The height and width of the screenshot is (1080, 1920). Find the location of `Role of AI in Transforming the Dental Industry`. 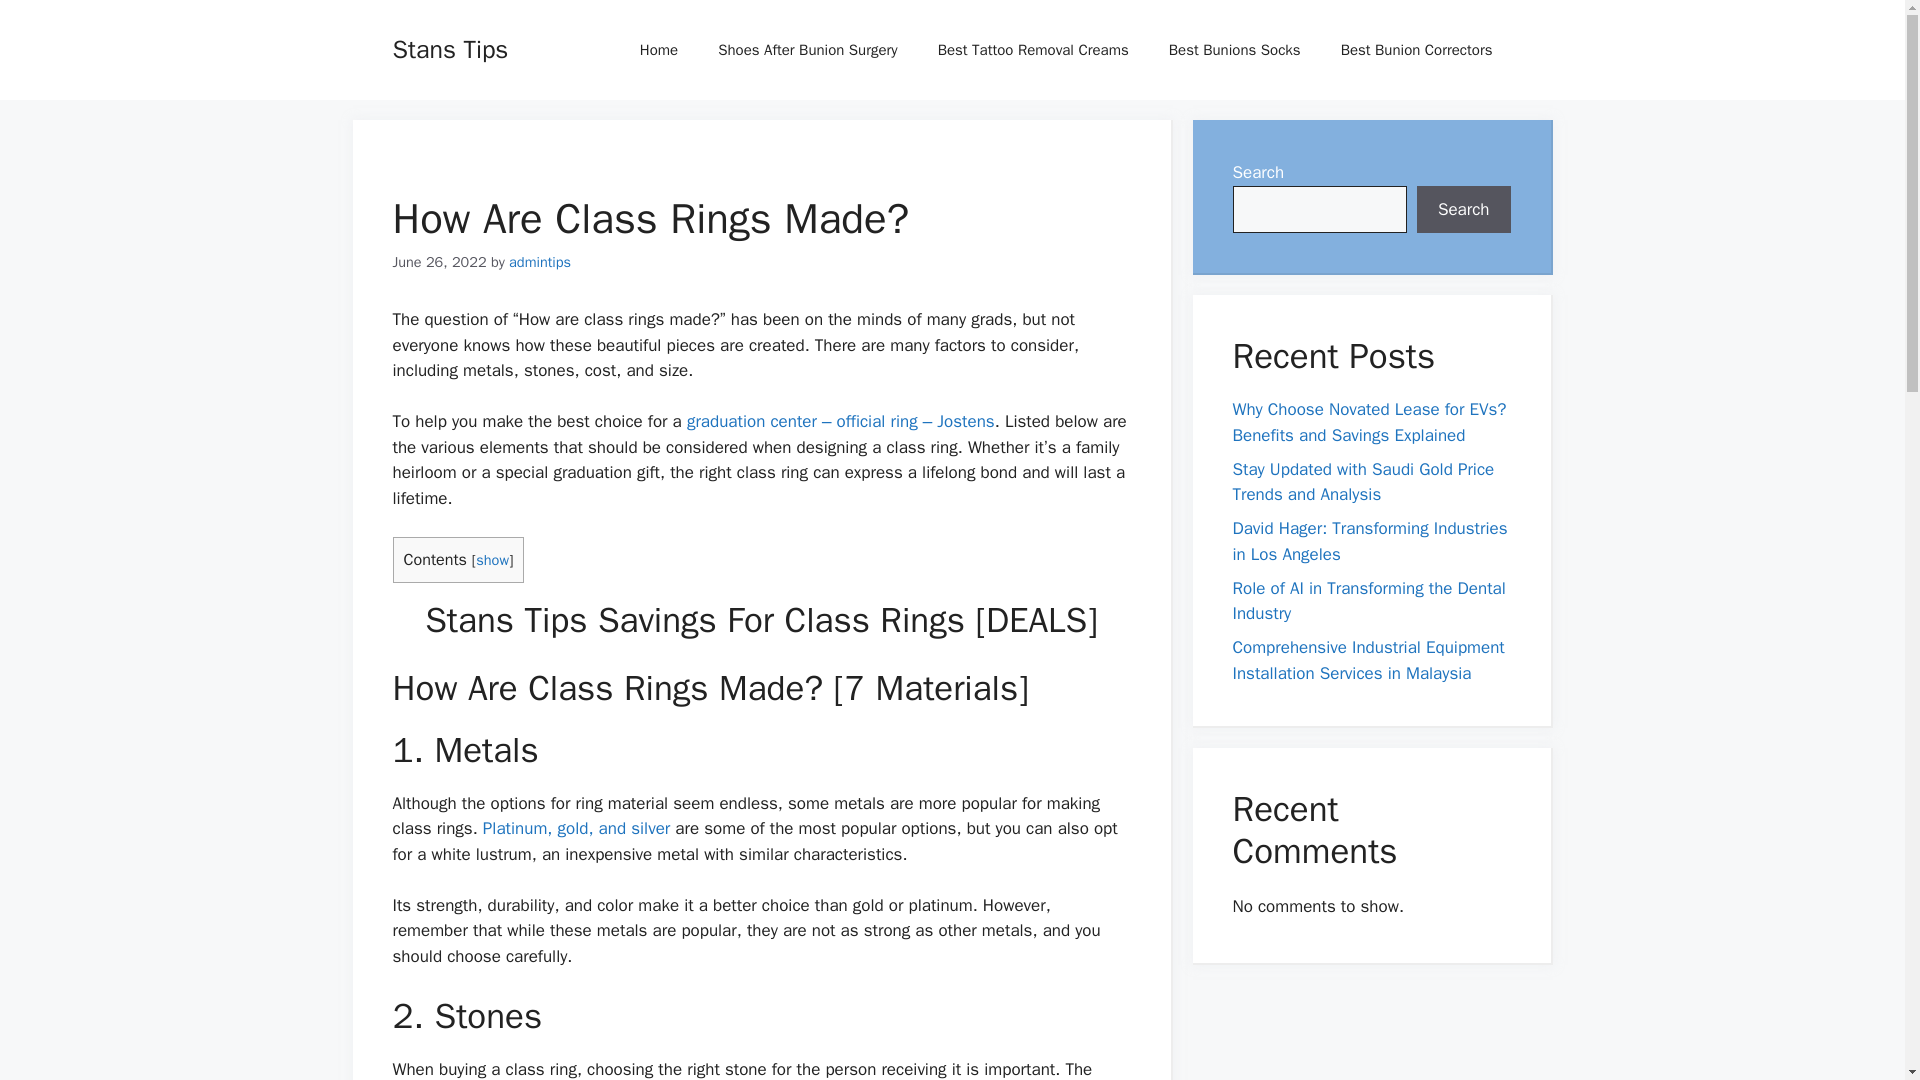

Role of AI in Transforming the Dental Industry is located at coordinates (1368, 601).